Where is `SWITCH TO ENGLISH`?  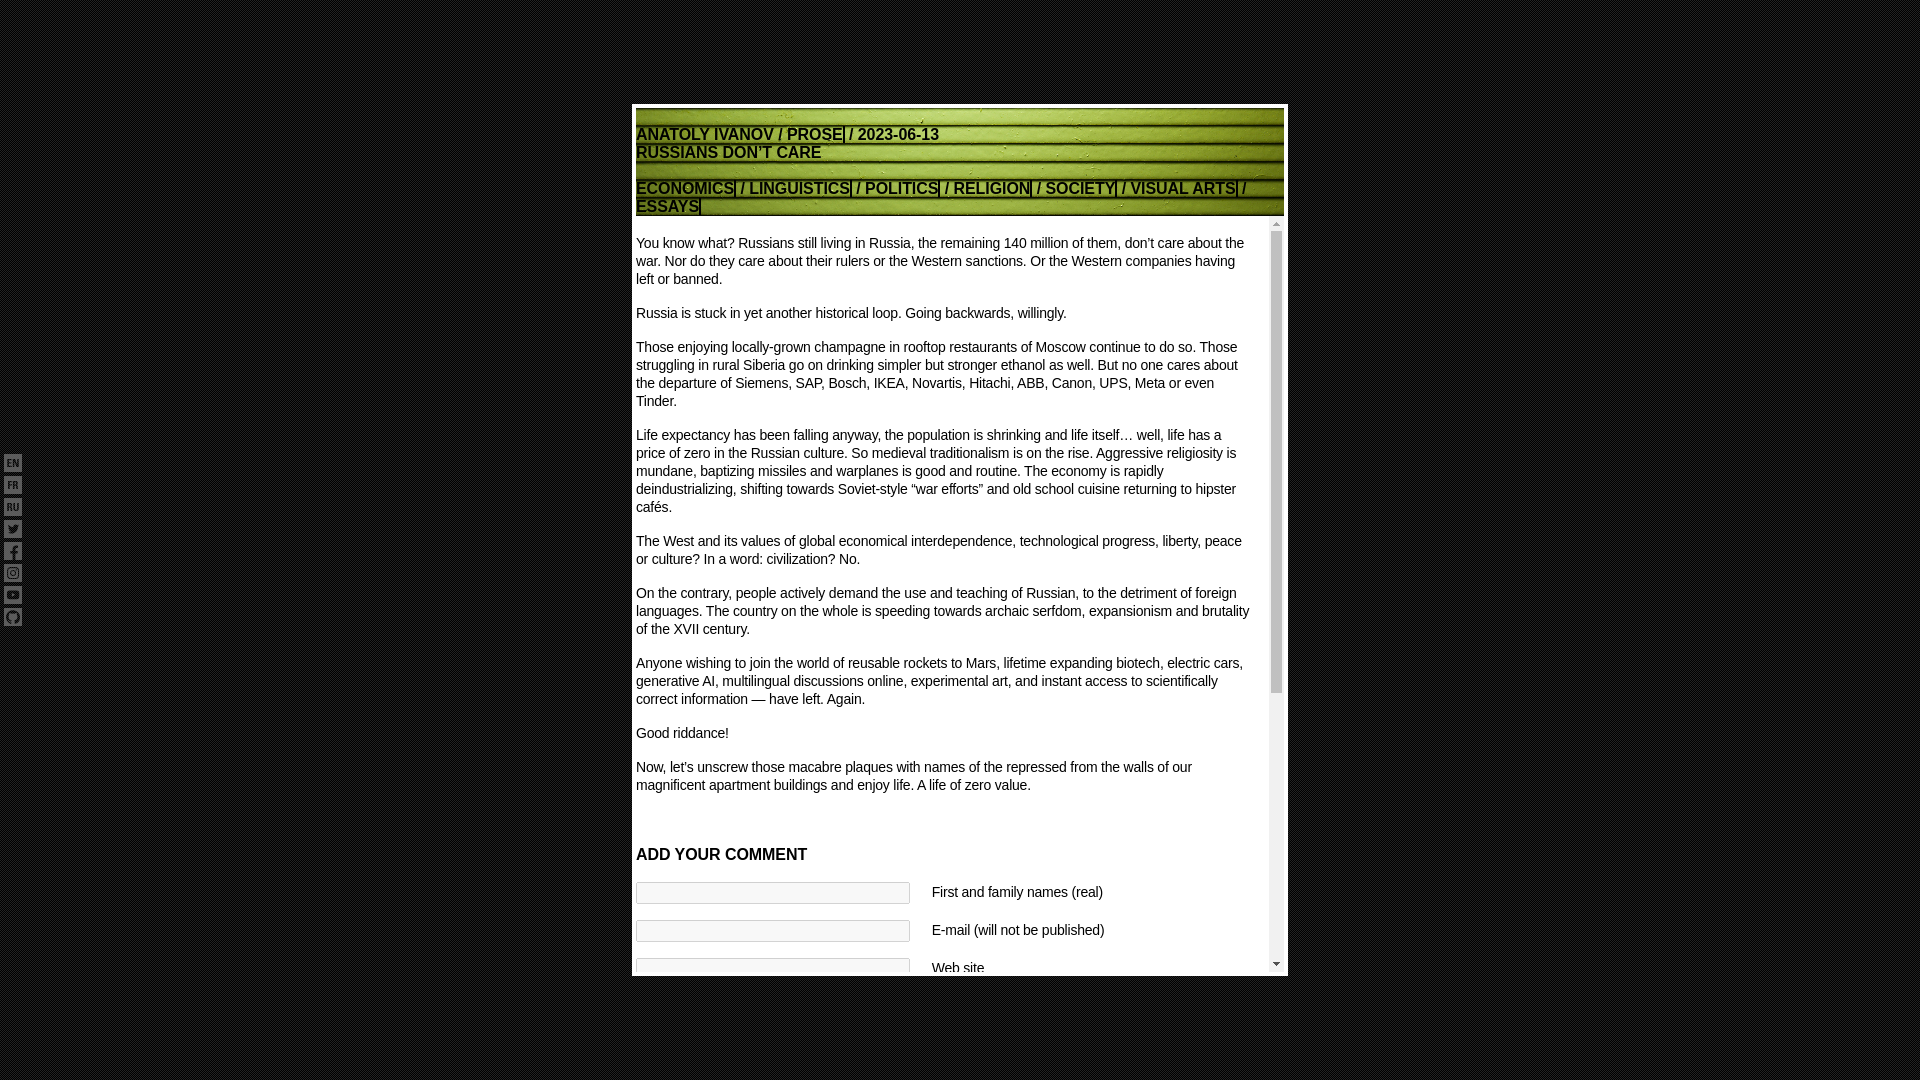
SWITCH TO ENGLISH is located at coordinates (12, 464).